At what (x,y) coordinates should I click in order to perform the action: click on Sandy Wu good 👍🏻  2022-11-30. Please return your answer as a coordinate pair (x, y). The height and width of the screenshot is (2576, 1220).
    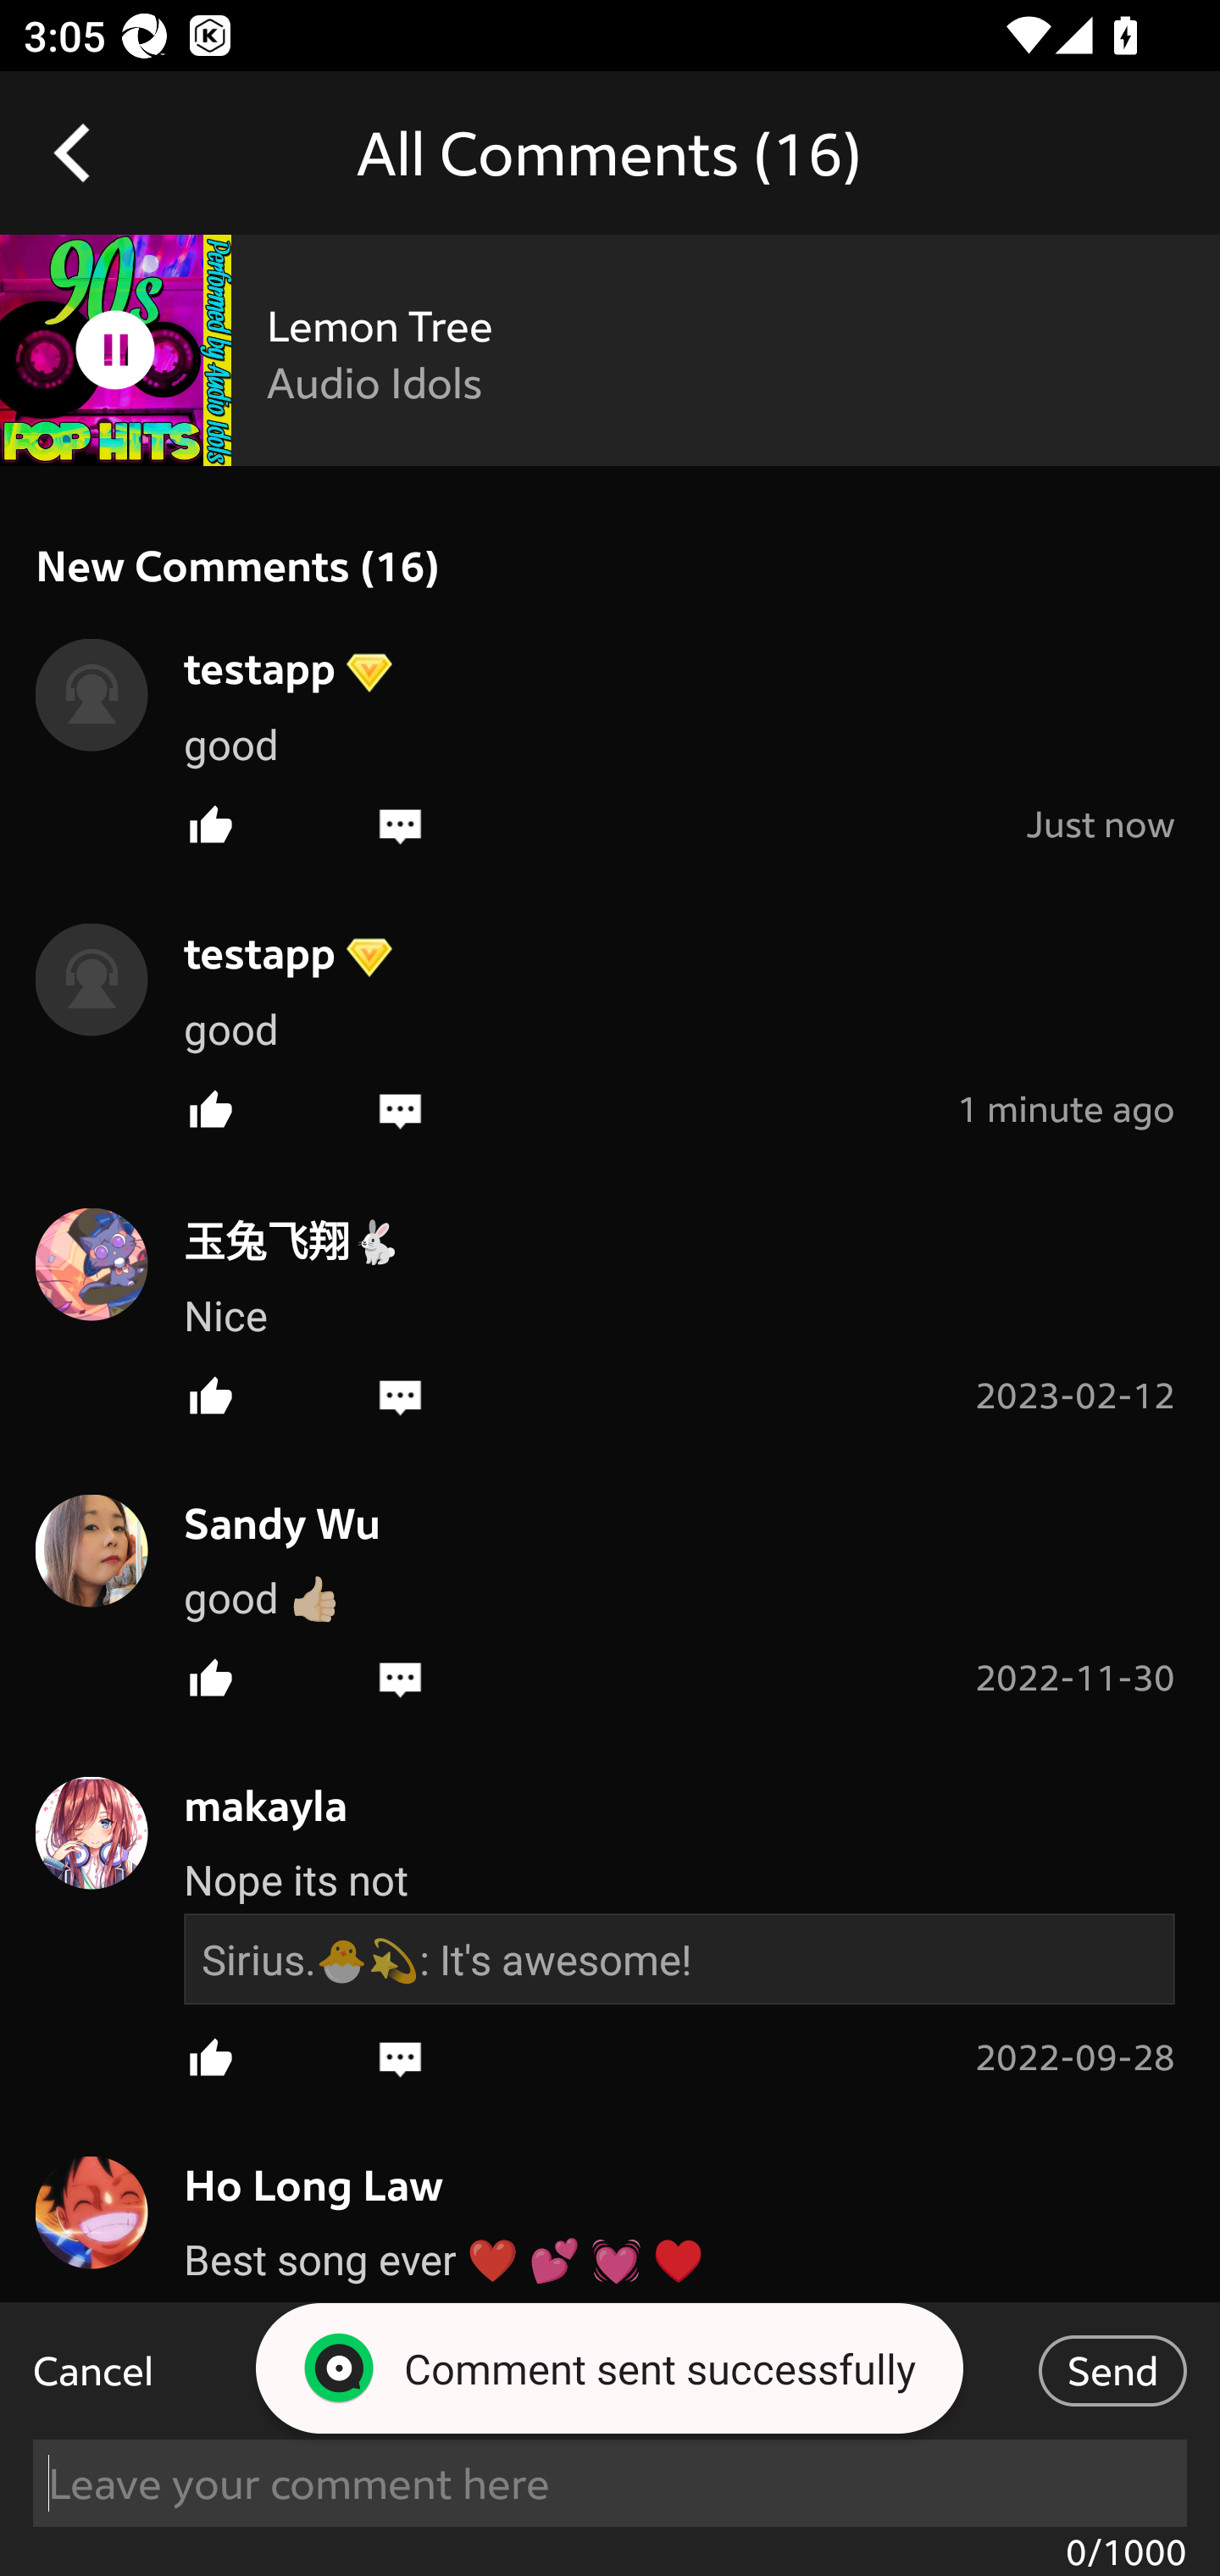
    Looking at the image, I should click on (610, 1590).